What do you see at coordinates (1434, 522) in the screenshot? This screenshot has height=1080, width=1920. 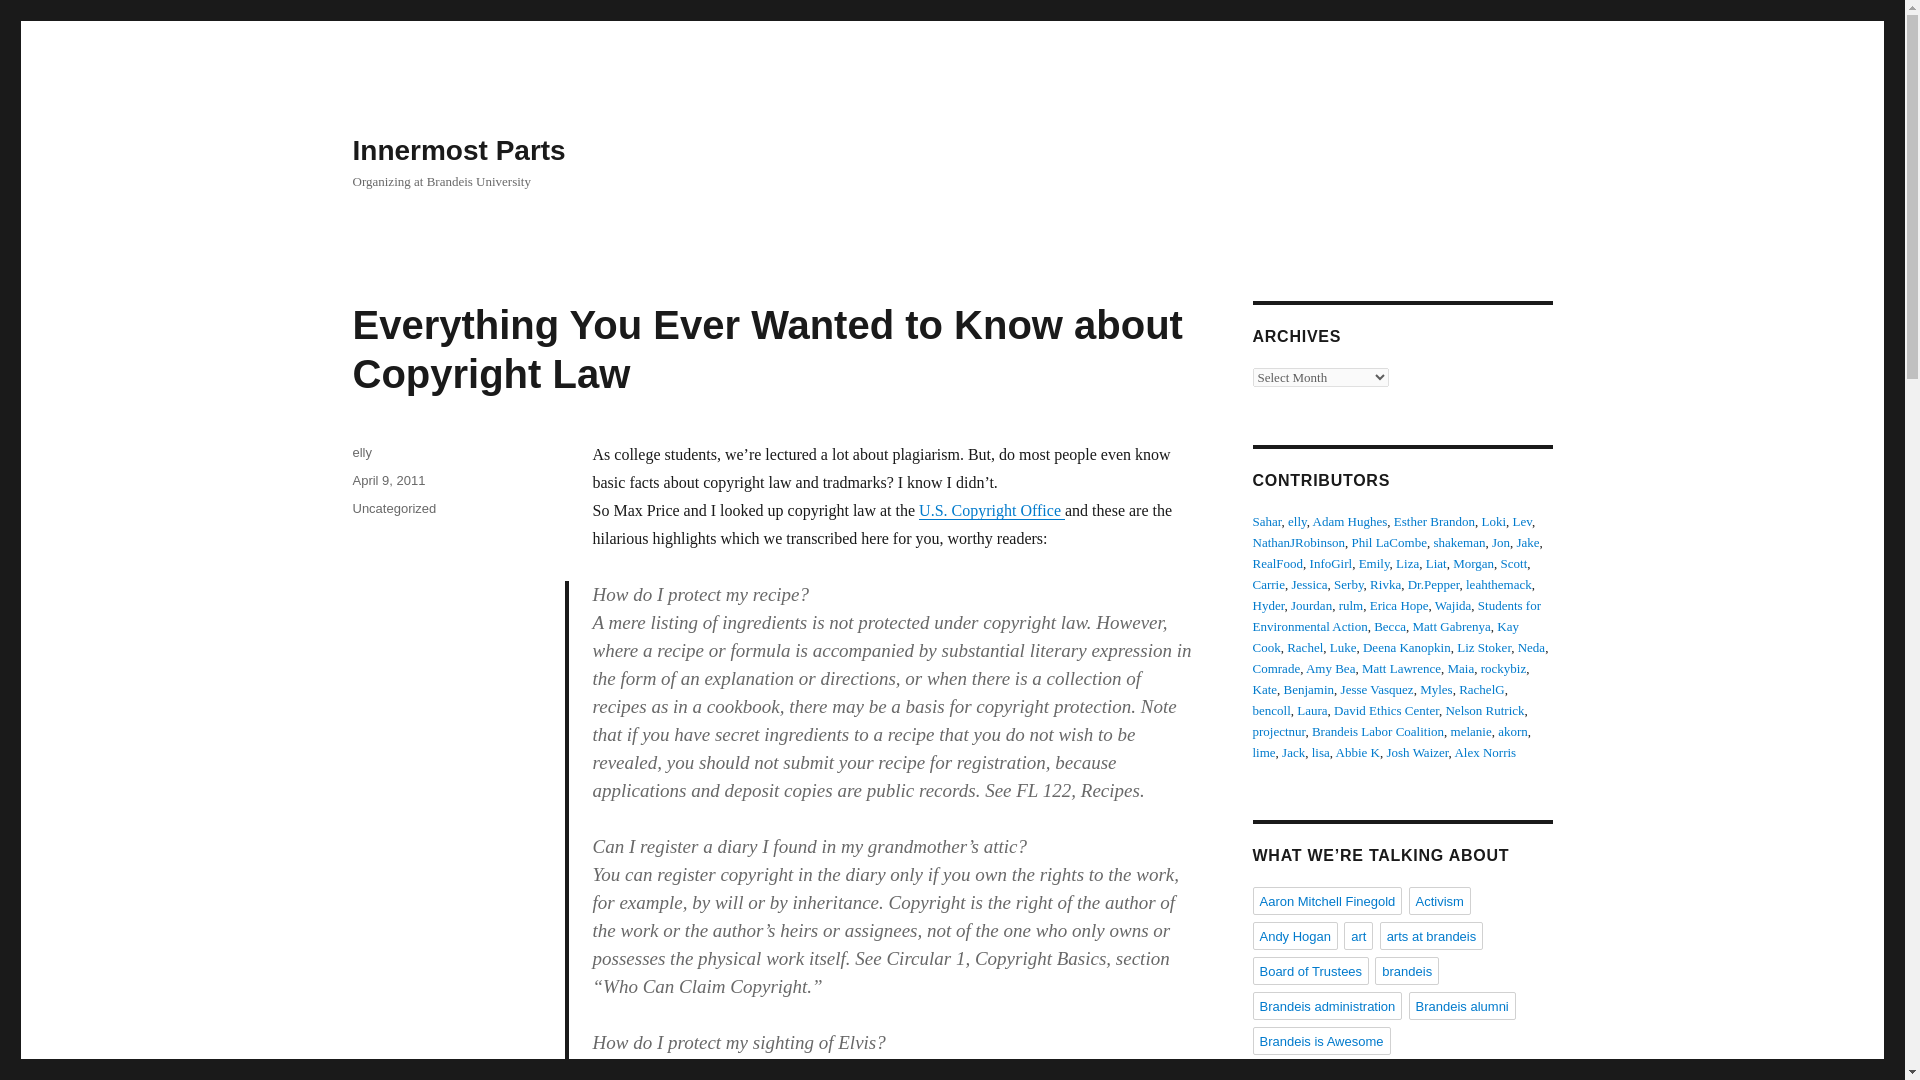 I see `Esther Brandon` at bounding box center [1434, 522].